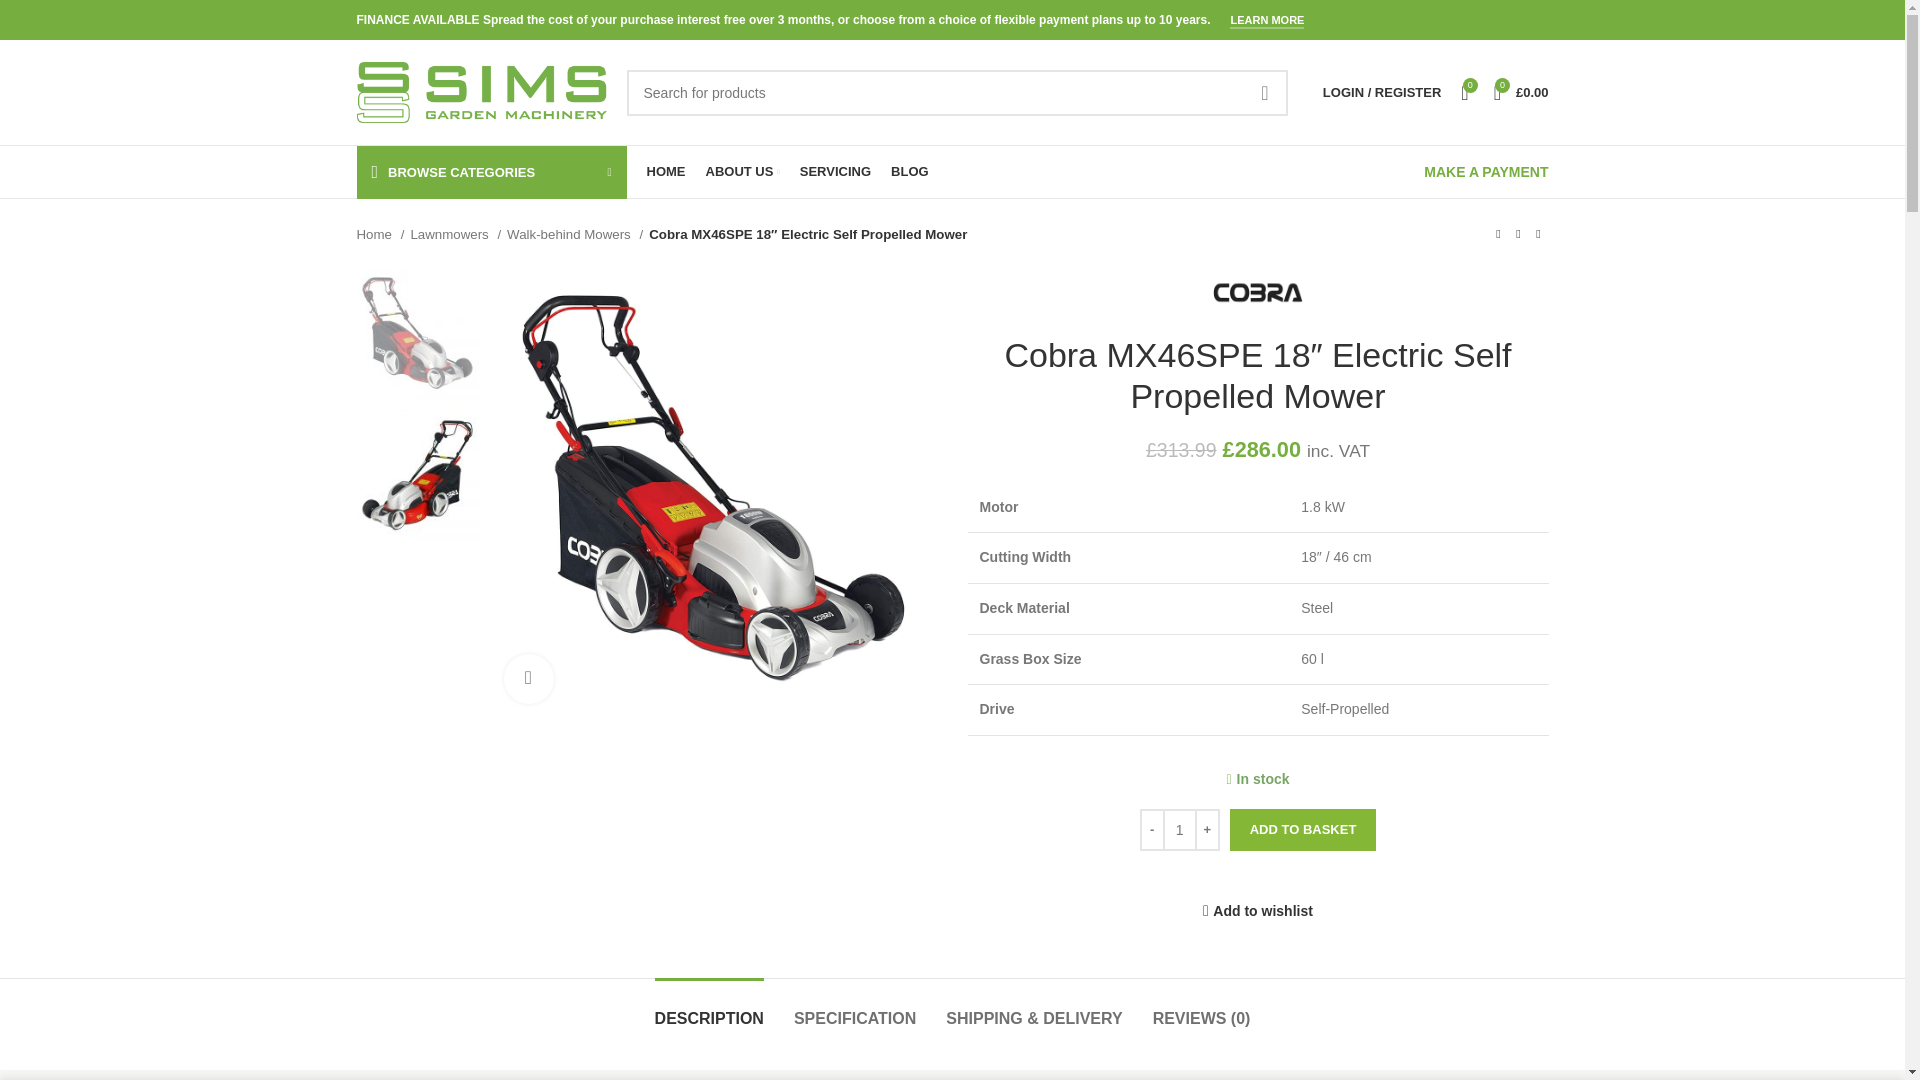 This screenshot has height=1080, width=1920. I want to click on SEARCH, so click(1265, 92).